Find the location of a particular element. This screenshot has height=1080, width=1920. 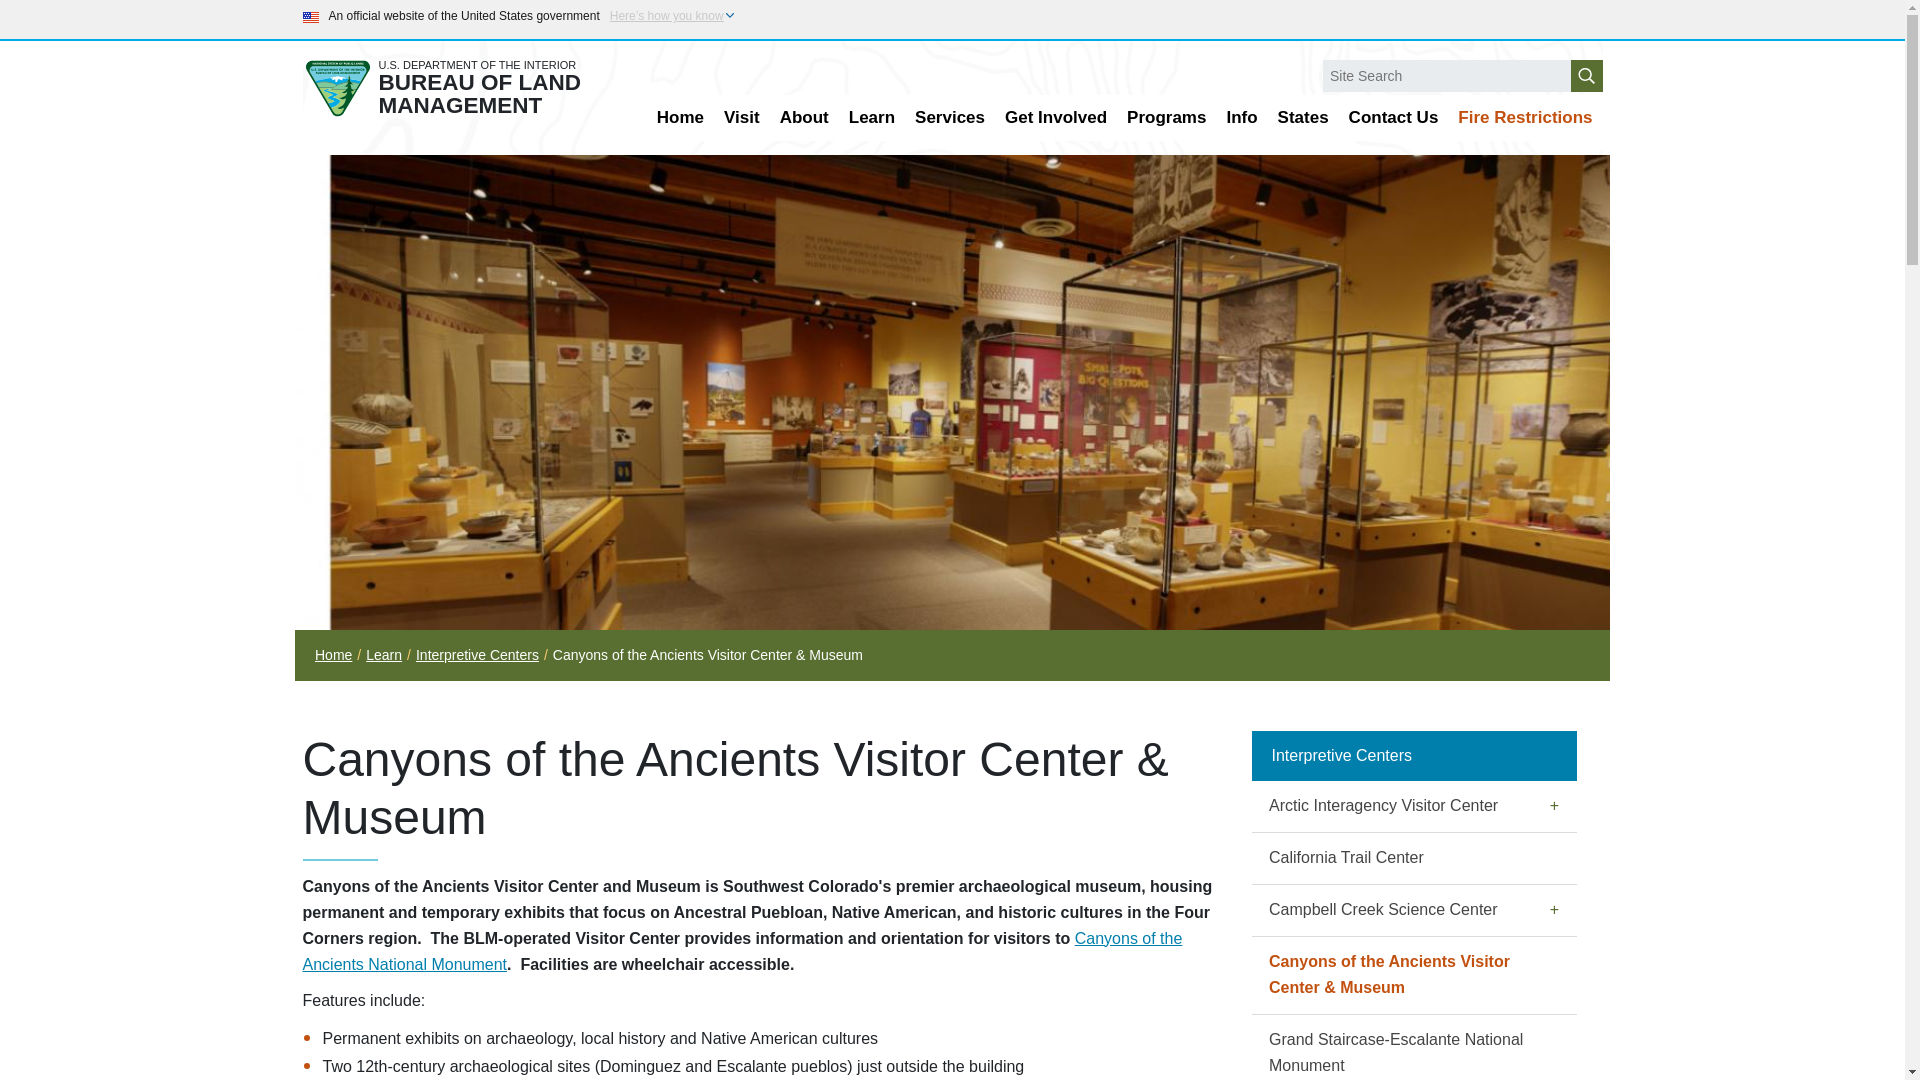

Learn is located at coordinates (872, 118).